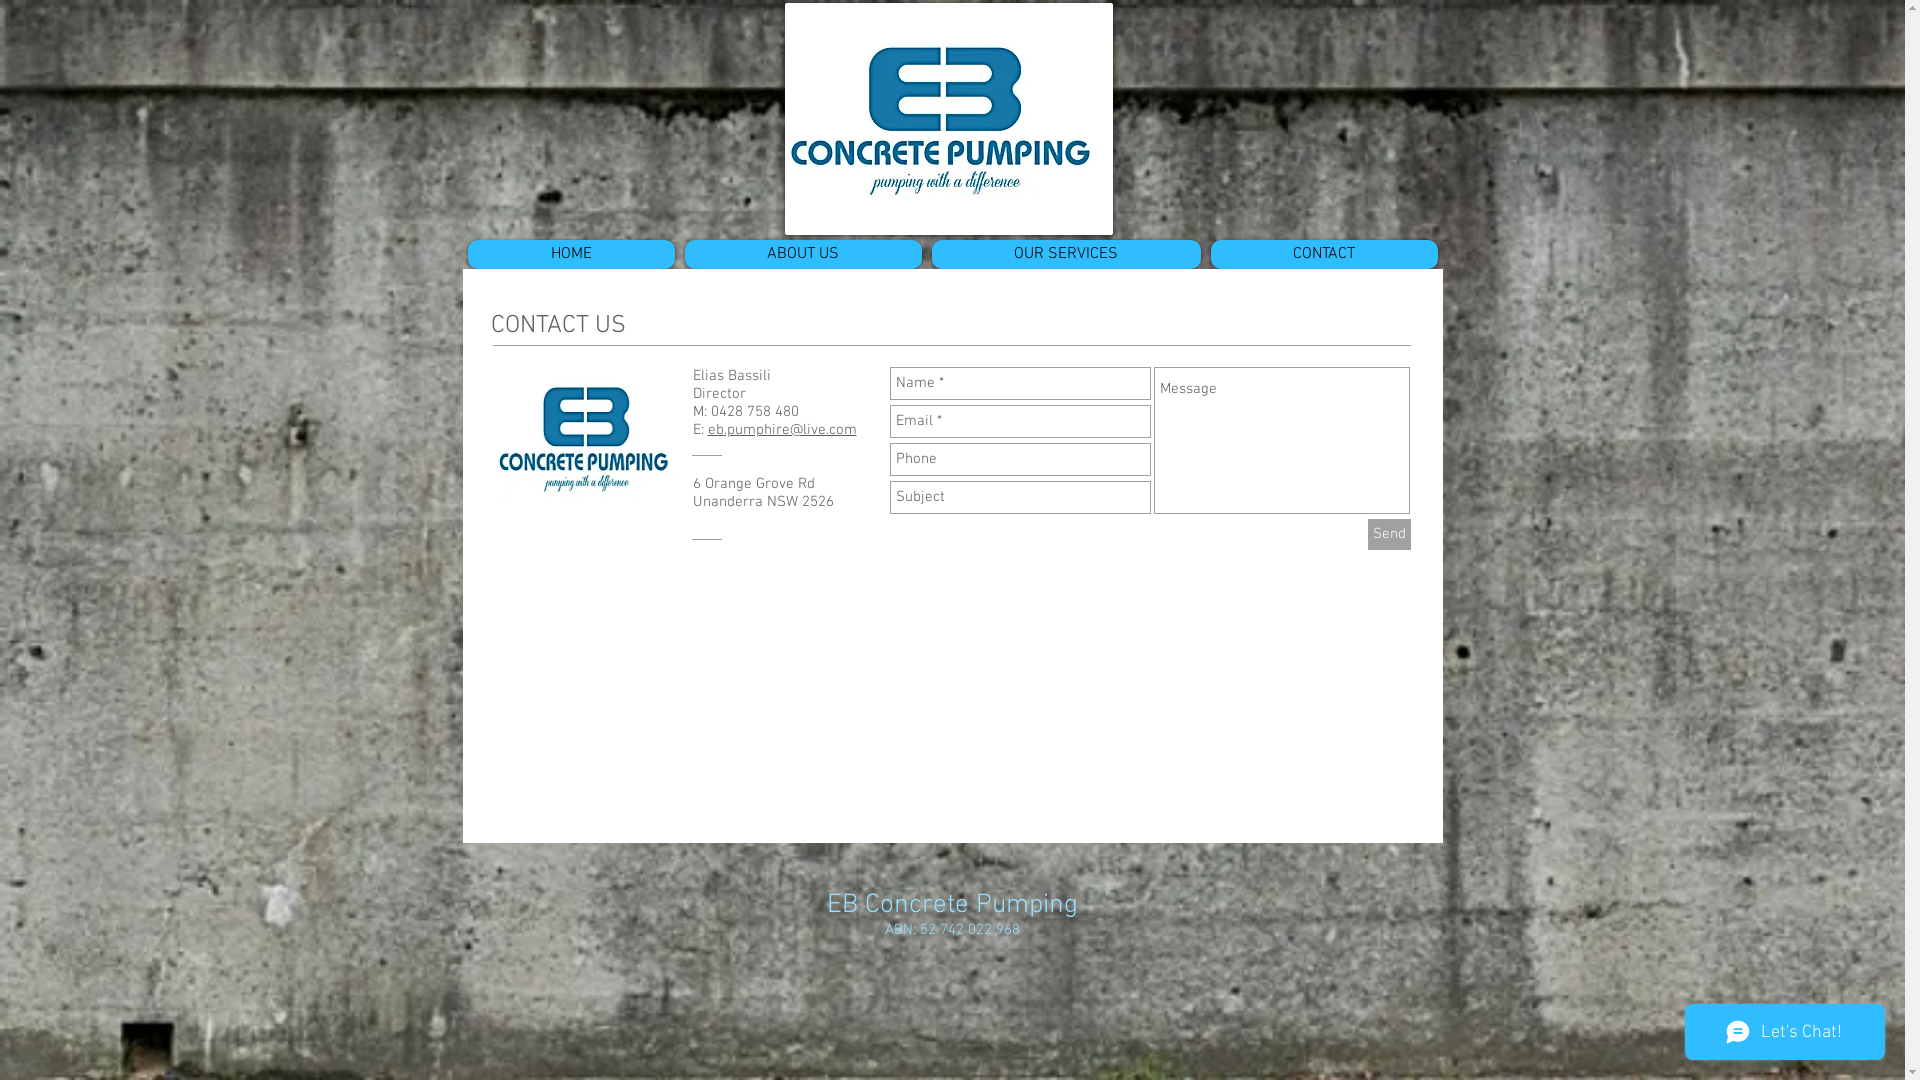 Image resolution: width=1920 pixels, height=1080 pixels. Describe the element at coordinates (782, 430) in the screenshot. I see `eb.pumphire@live.com` at that location.